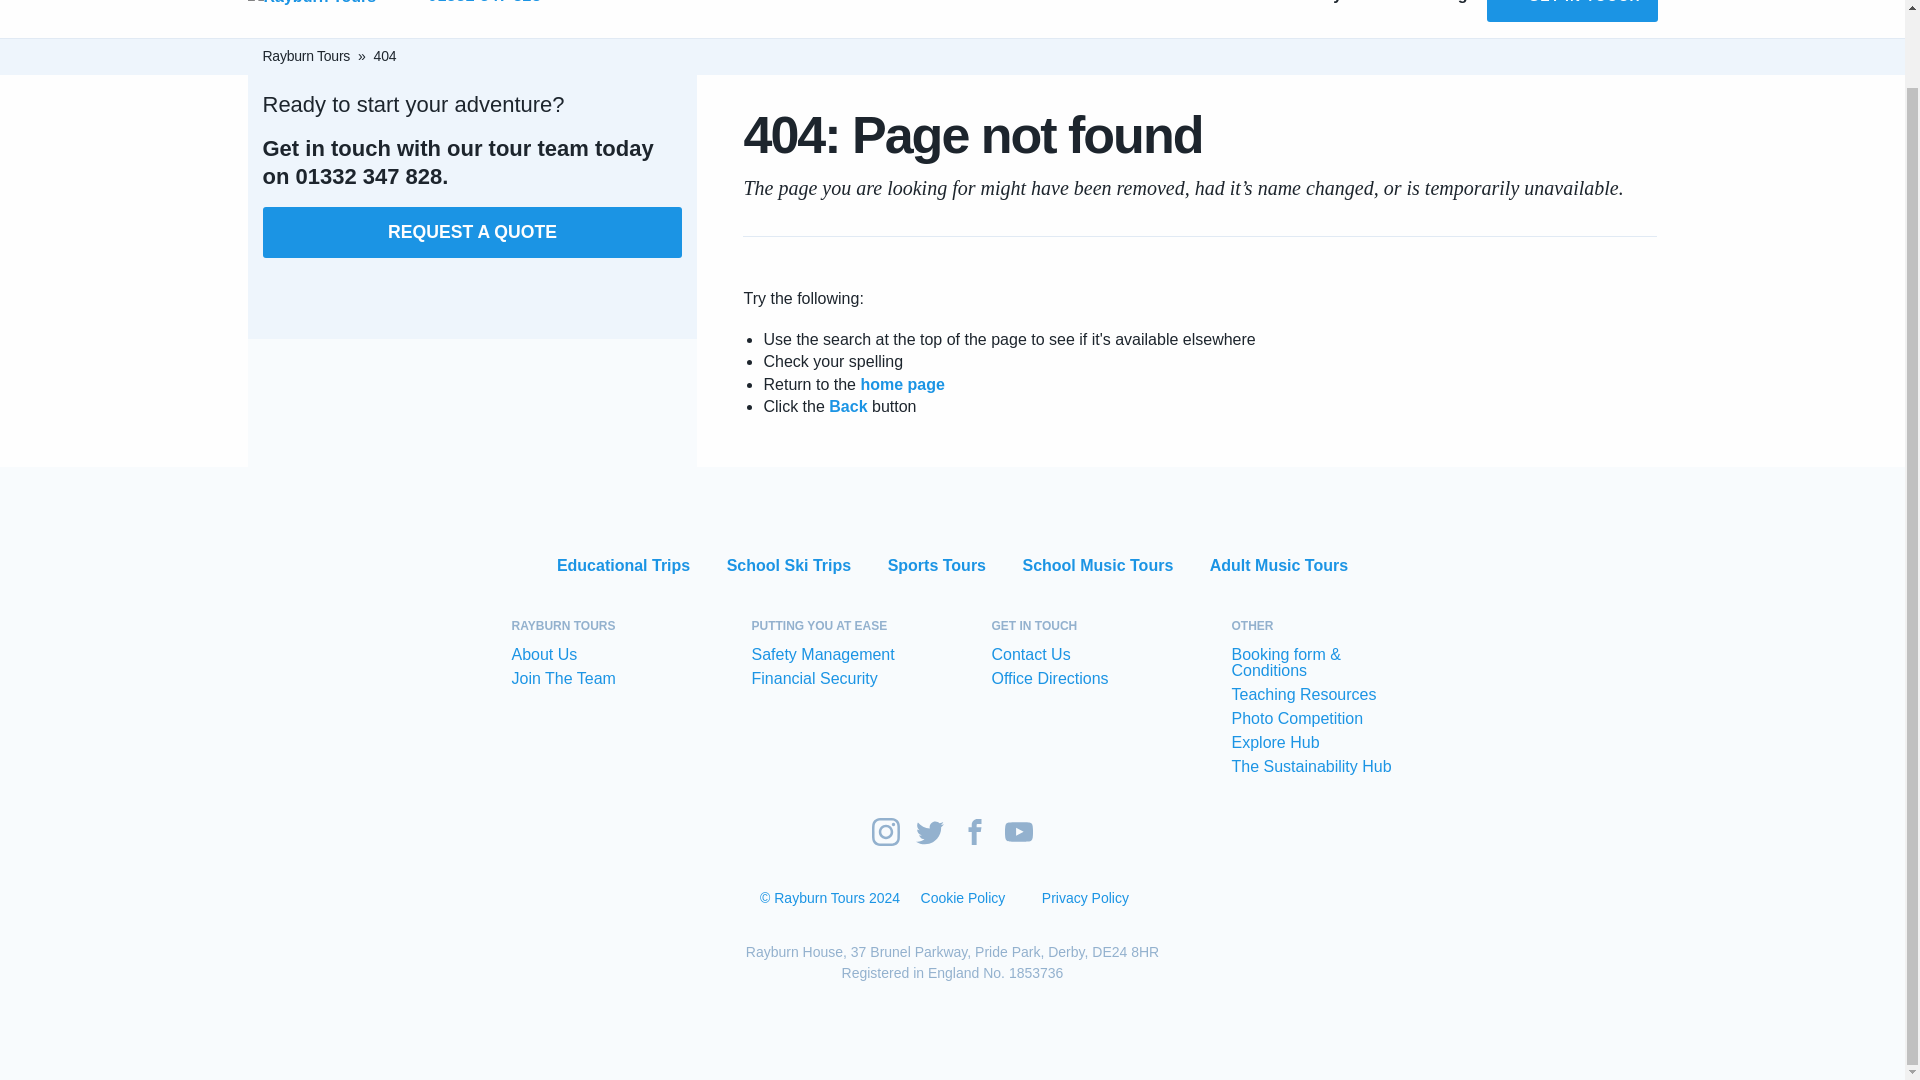 This screenshot has width=1920, height=1080. Describe the element at coordinates (1442, 17) in the screenshot. I see `home page` at that location.